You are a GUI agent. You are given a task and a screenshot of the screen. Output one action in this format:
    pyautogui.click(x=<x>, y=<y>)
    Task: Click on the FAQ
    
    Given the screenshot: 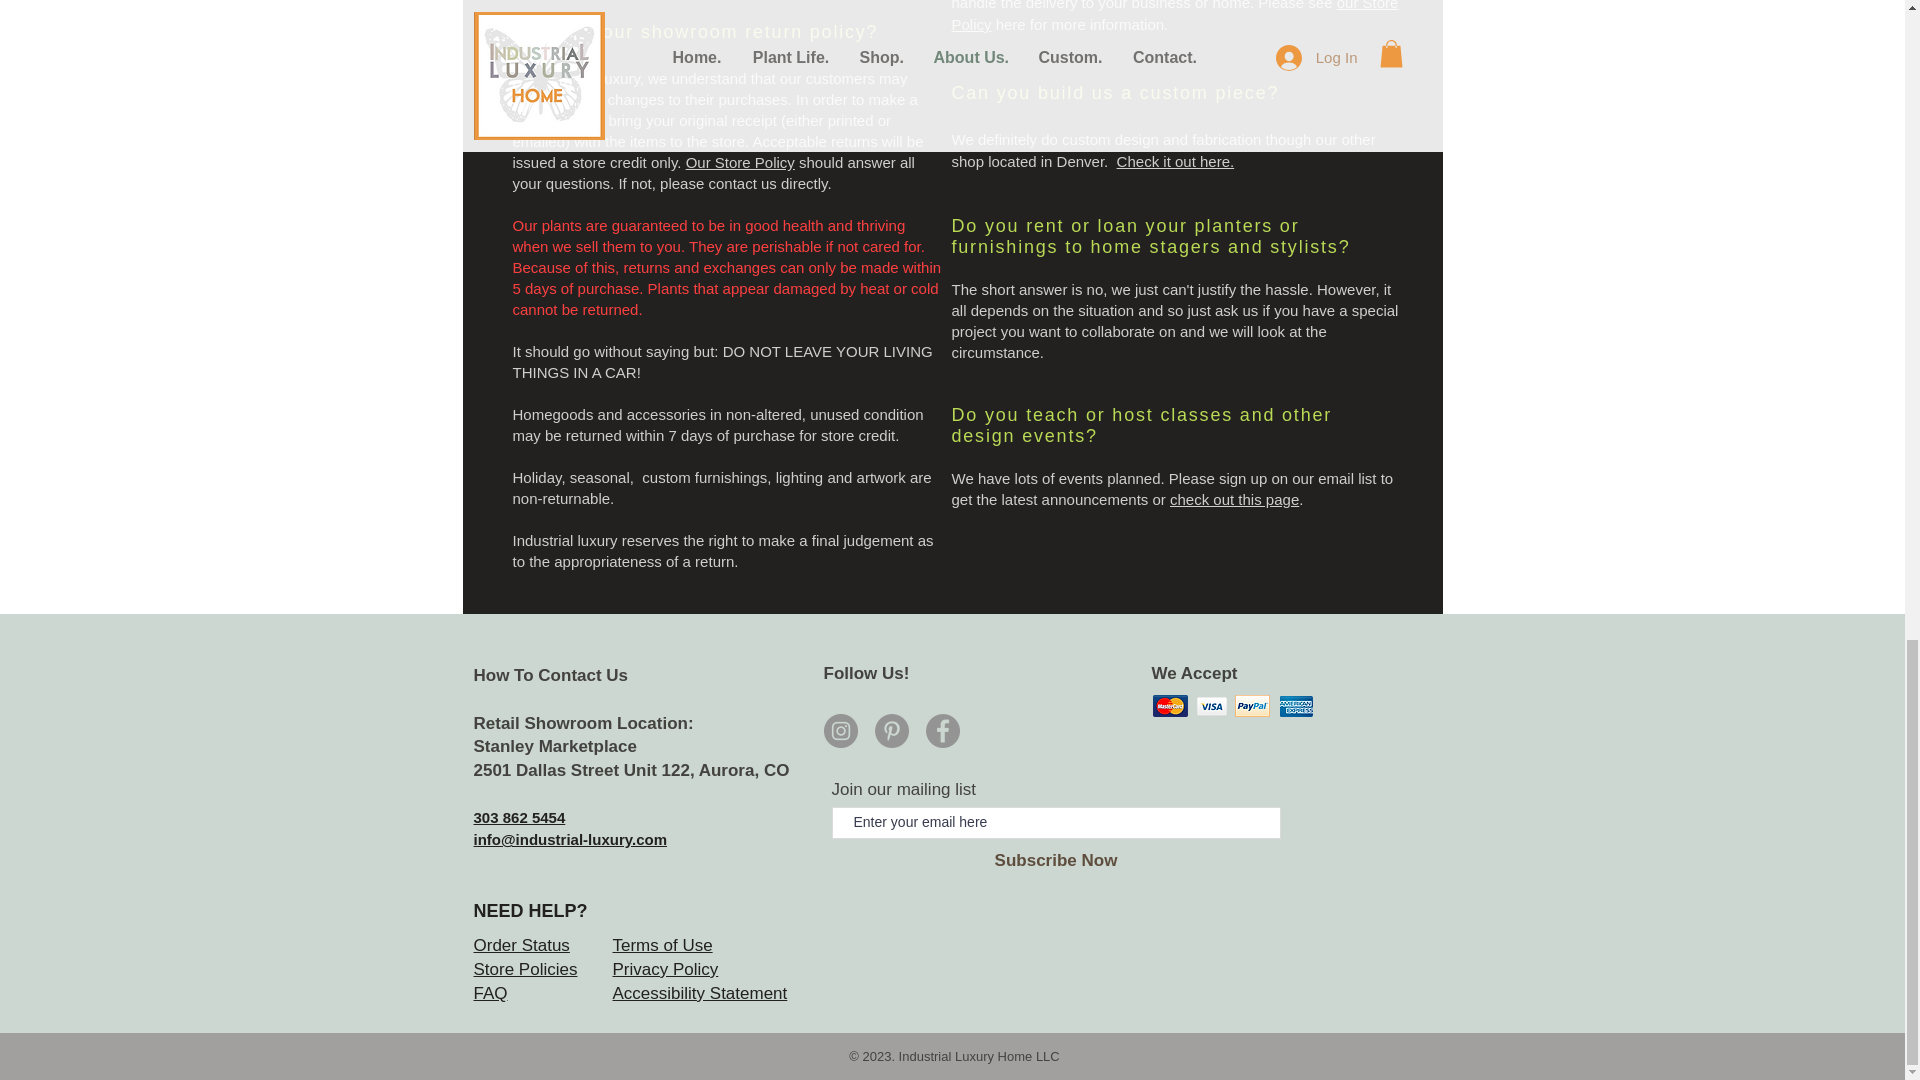 What is the action you would take?
    pyautogui.click(x=491, y=993)
    